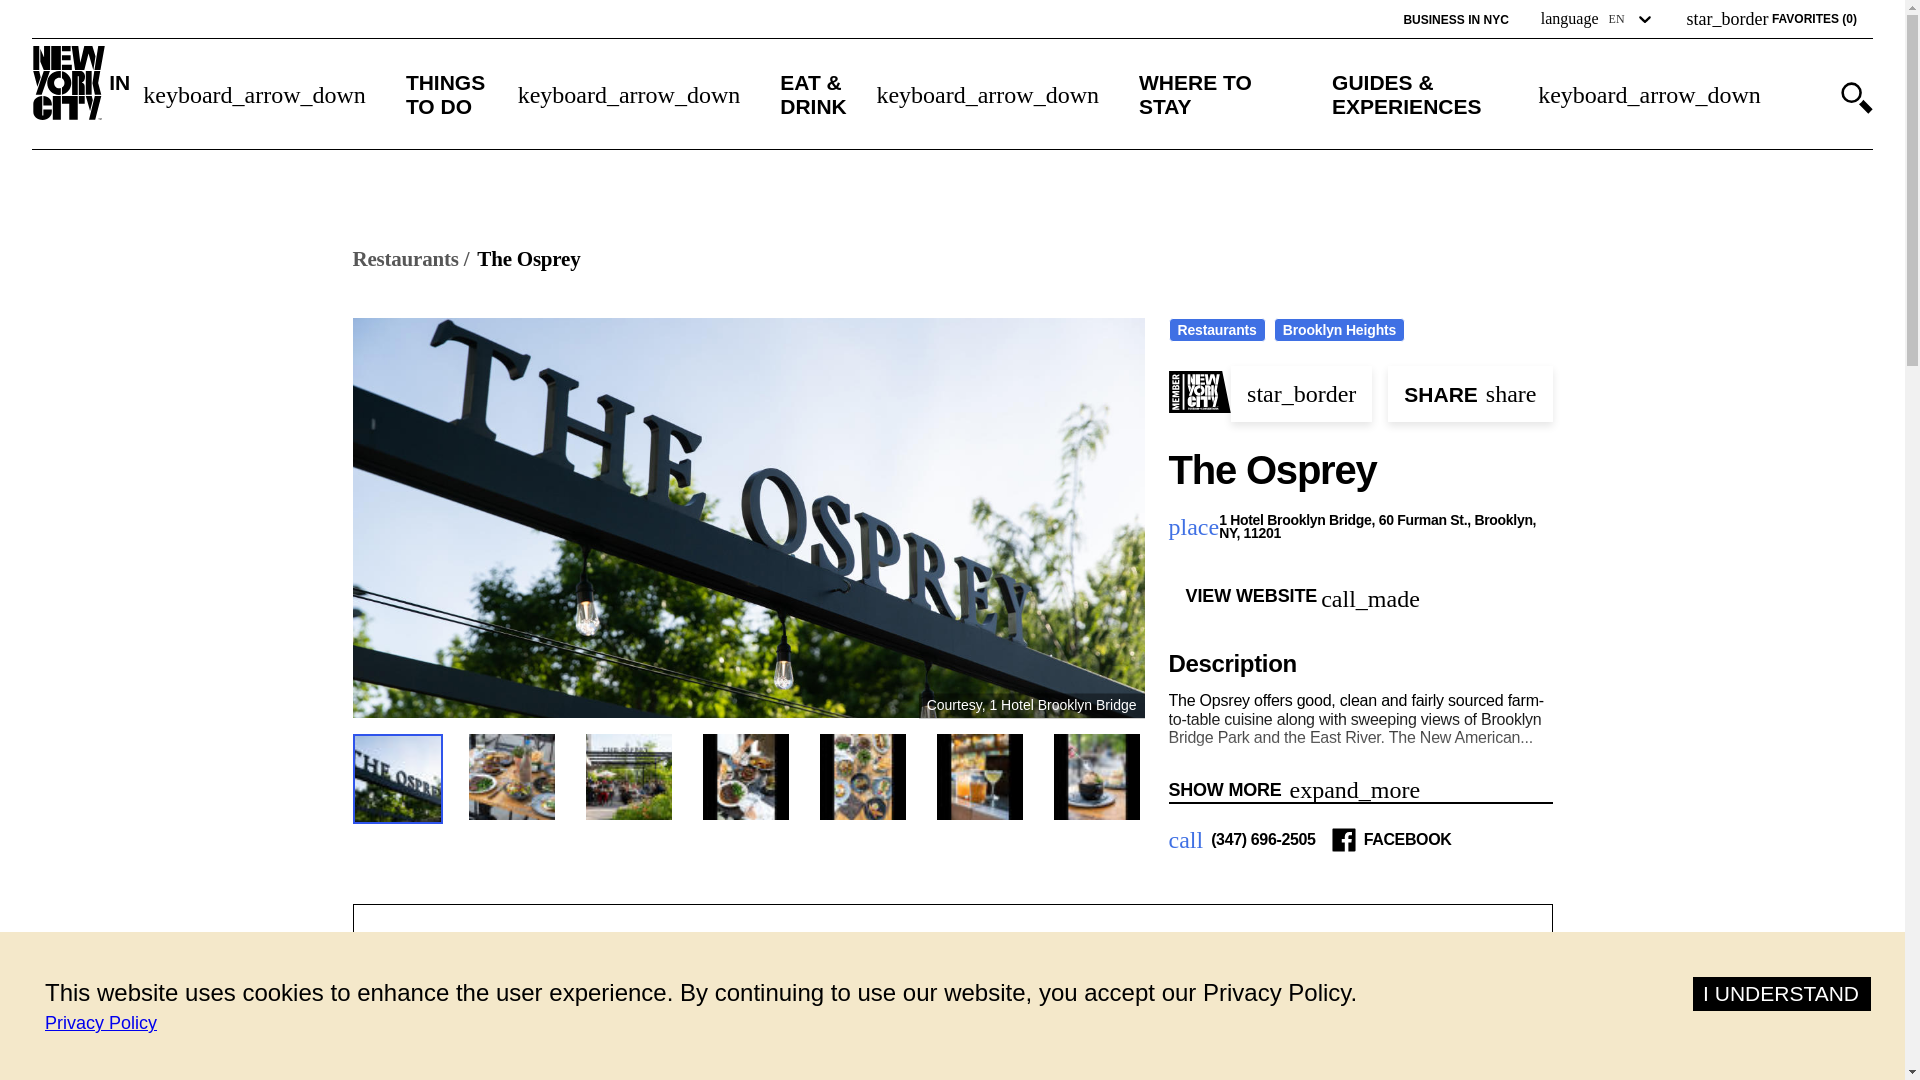  Describe the element at coordinates (1455, 20) in the screenshot. I see `BUSINESS IN NYC` at that location.